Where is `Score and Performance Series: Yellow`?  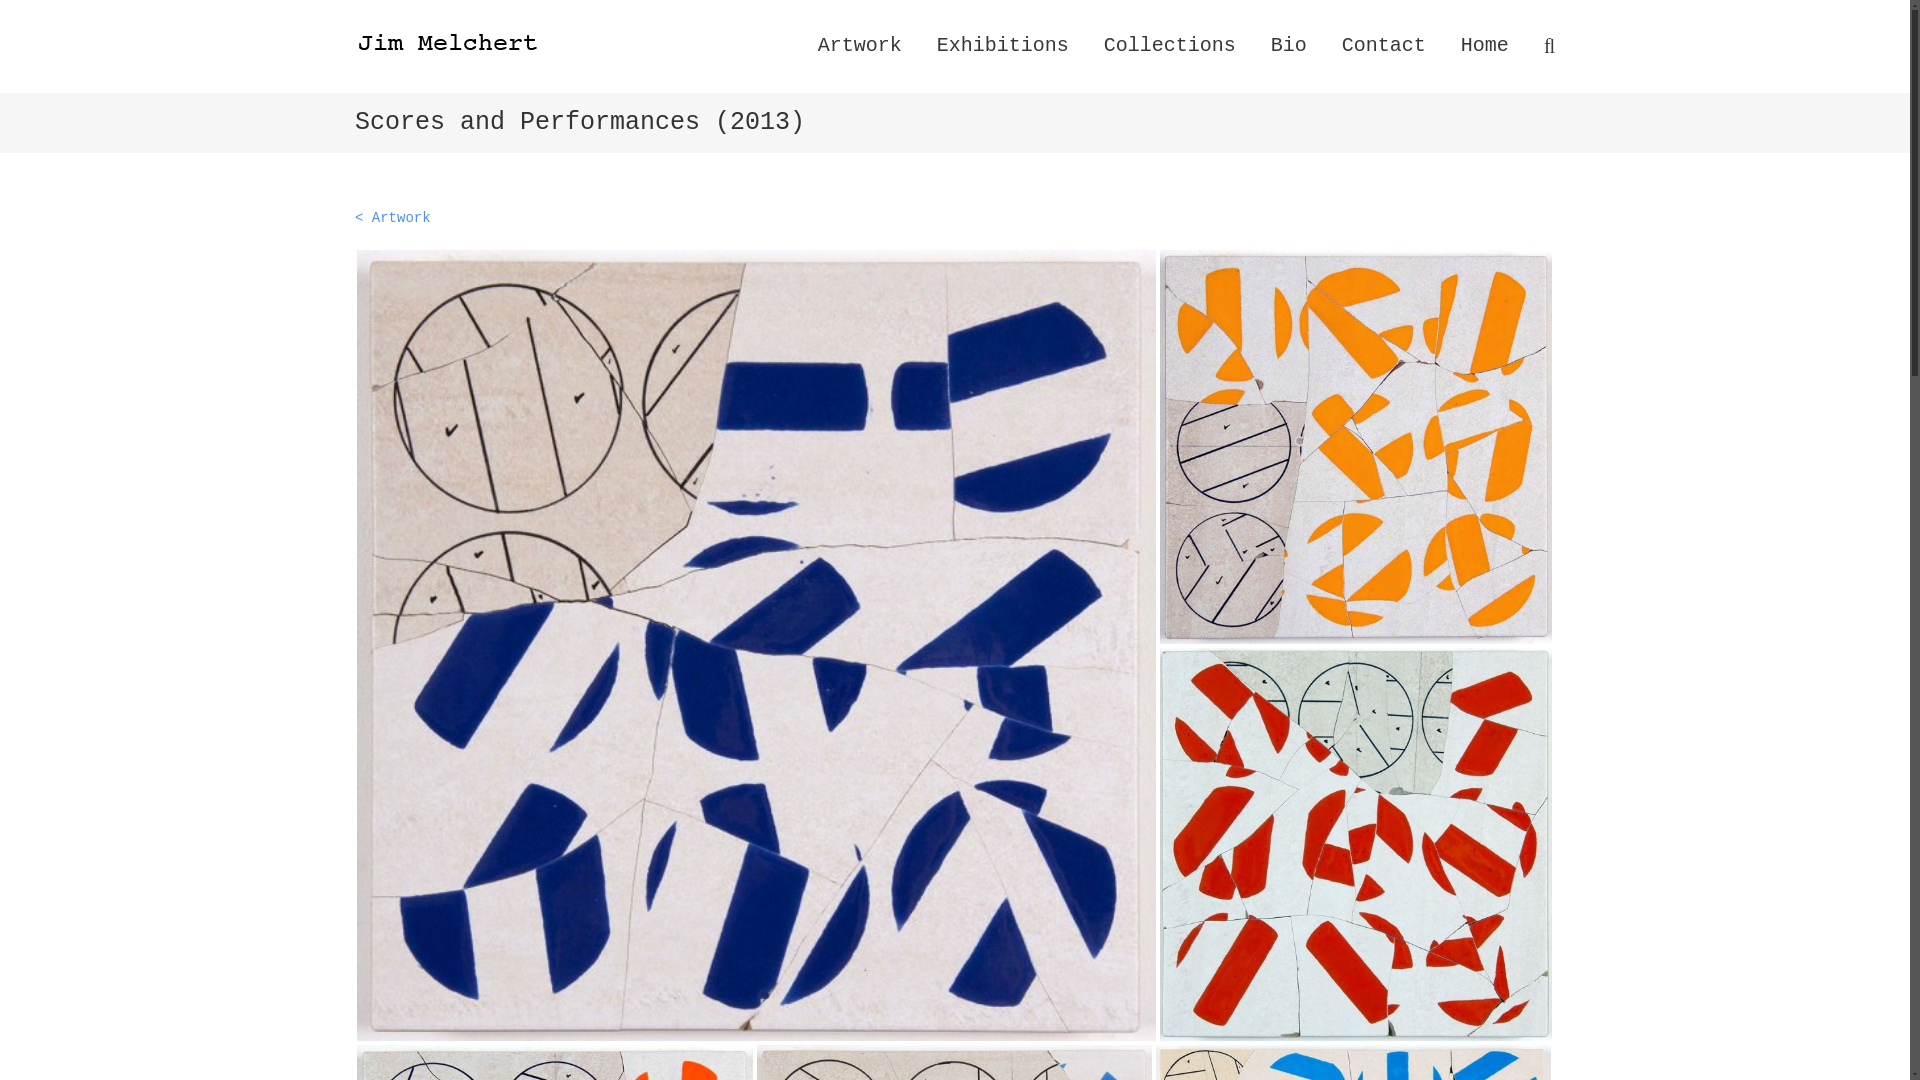 Score and Performance Series: Yellow is located at coordinates (1355, 446).